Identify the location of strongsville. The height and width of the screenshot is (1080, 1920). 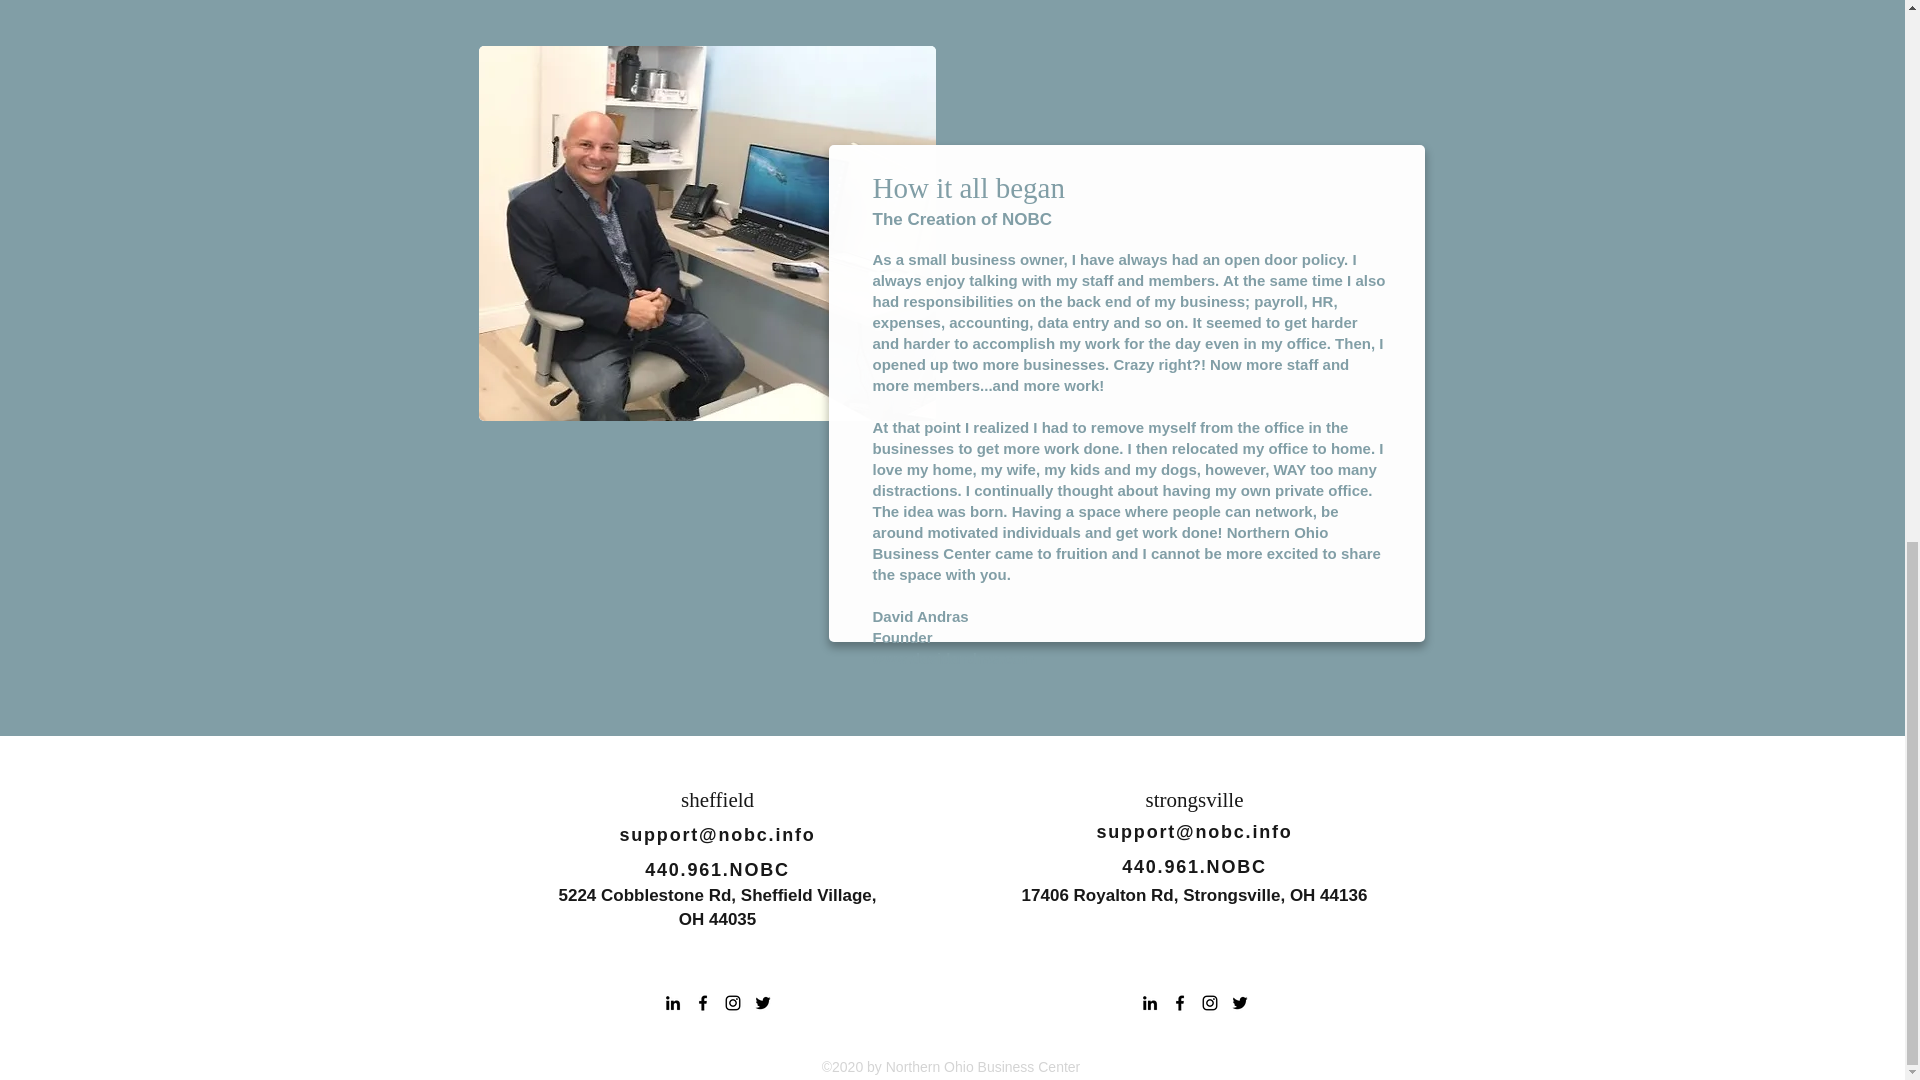
(1195, 800).